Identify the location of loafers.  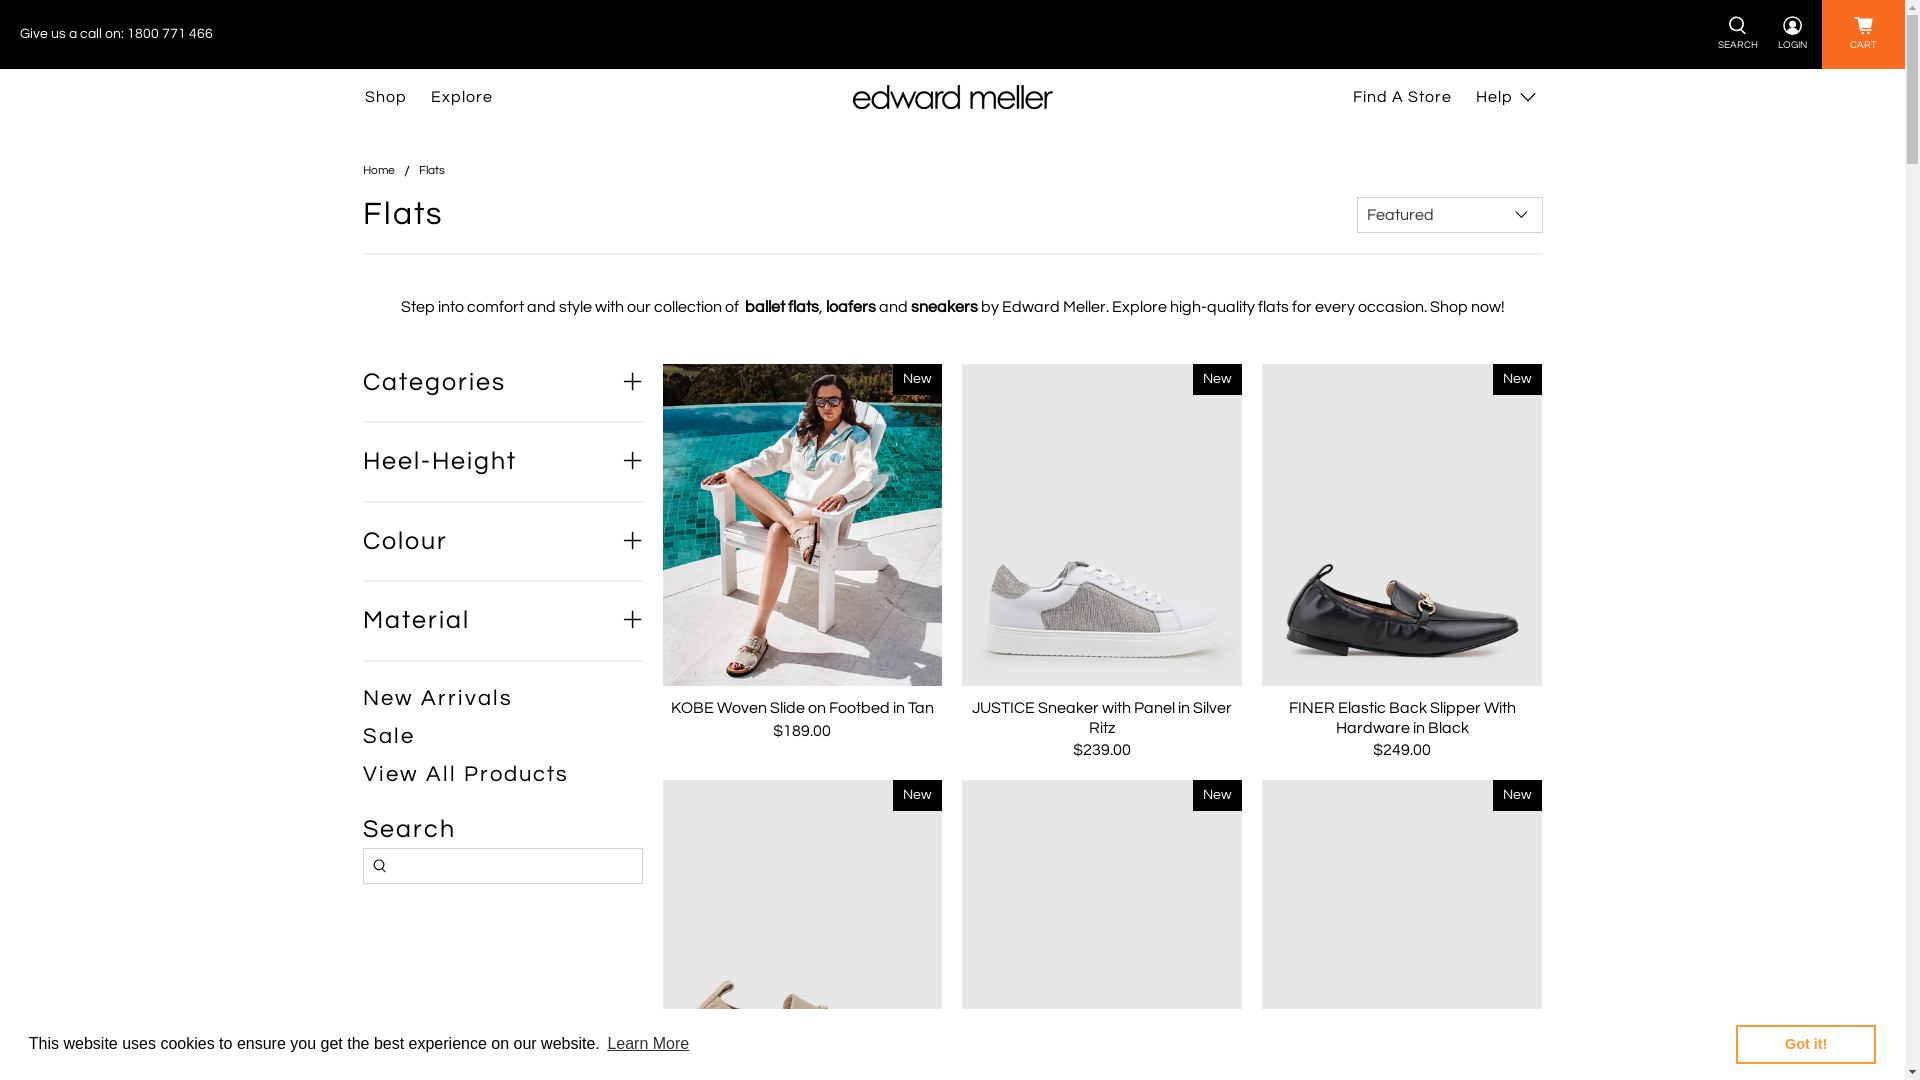
(851, 307).